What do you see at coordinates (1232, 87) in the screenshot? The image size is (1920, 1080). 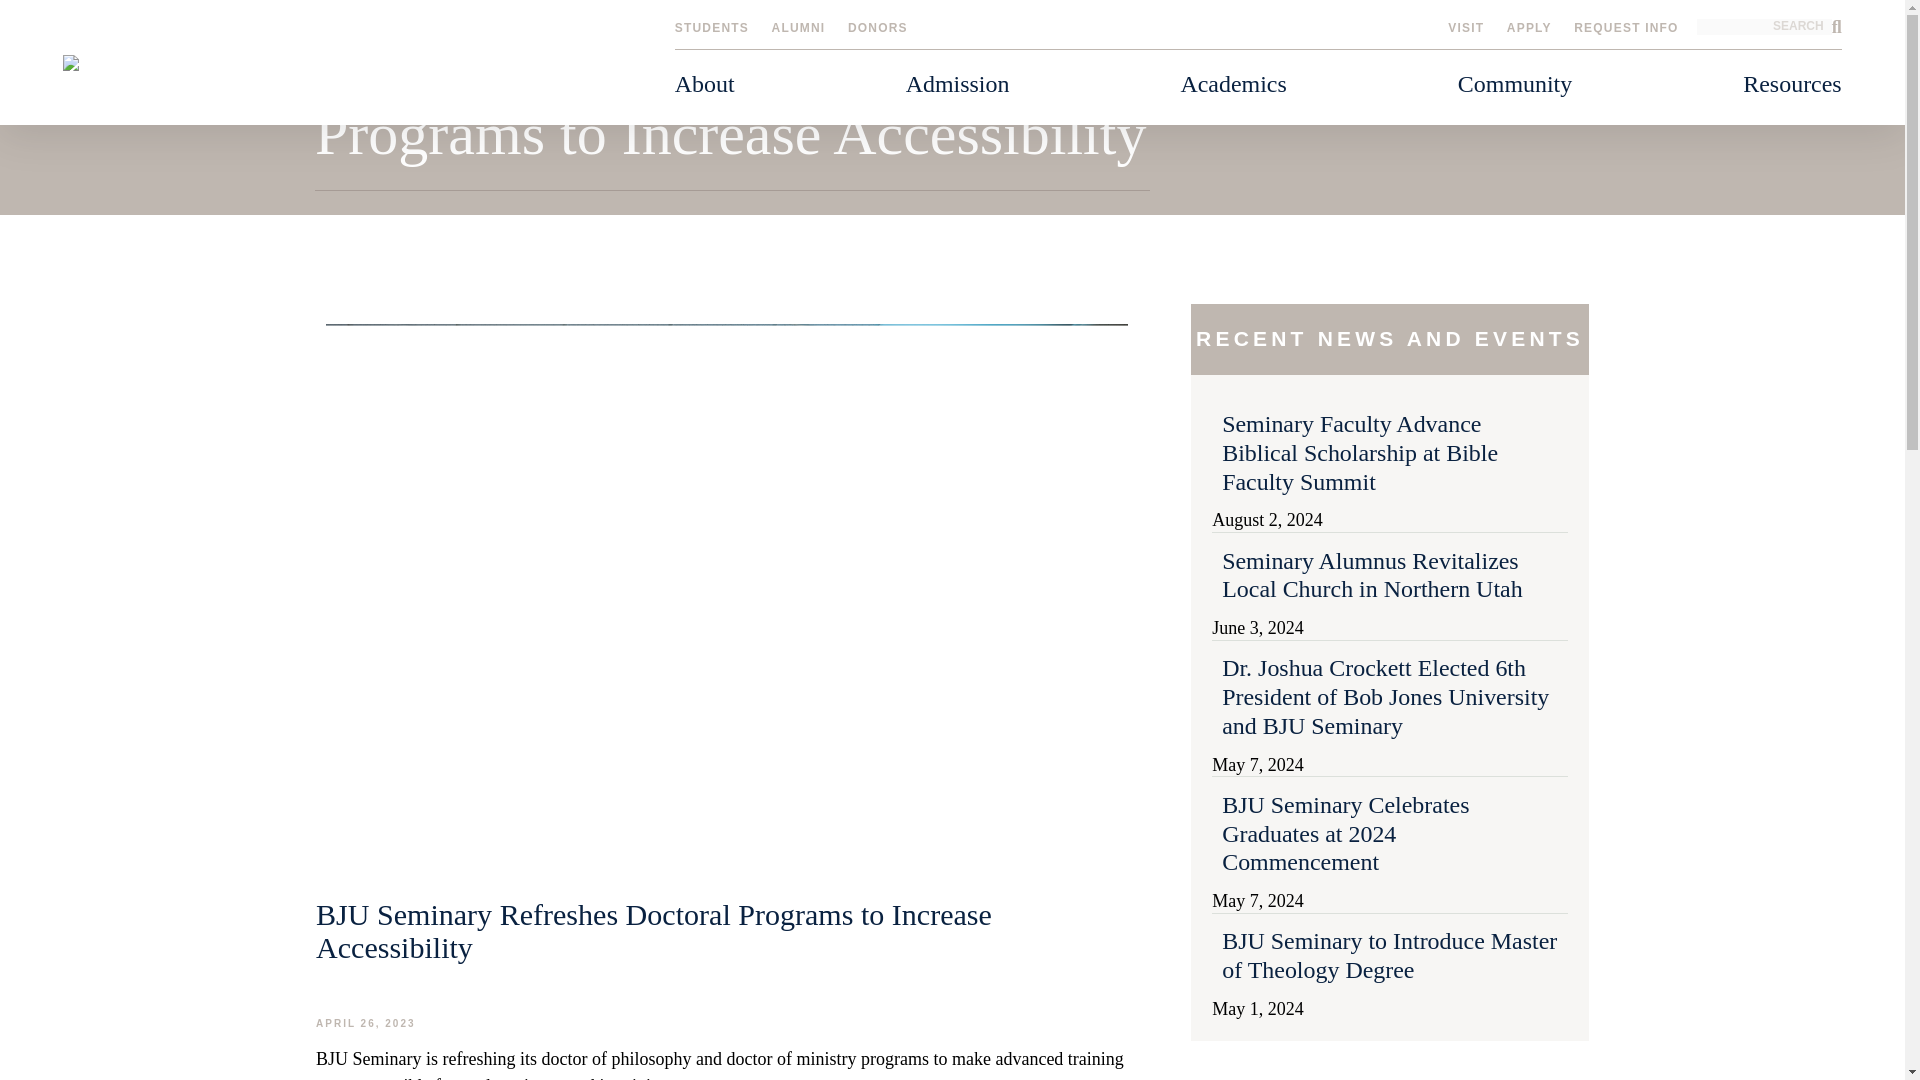 I see `Academics` at bounding box center [1232, 87].